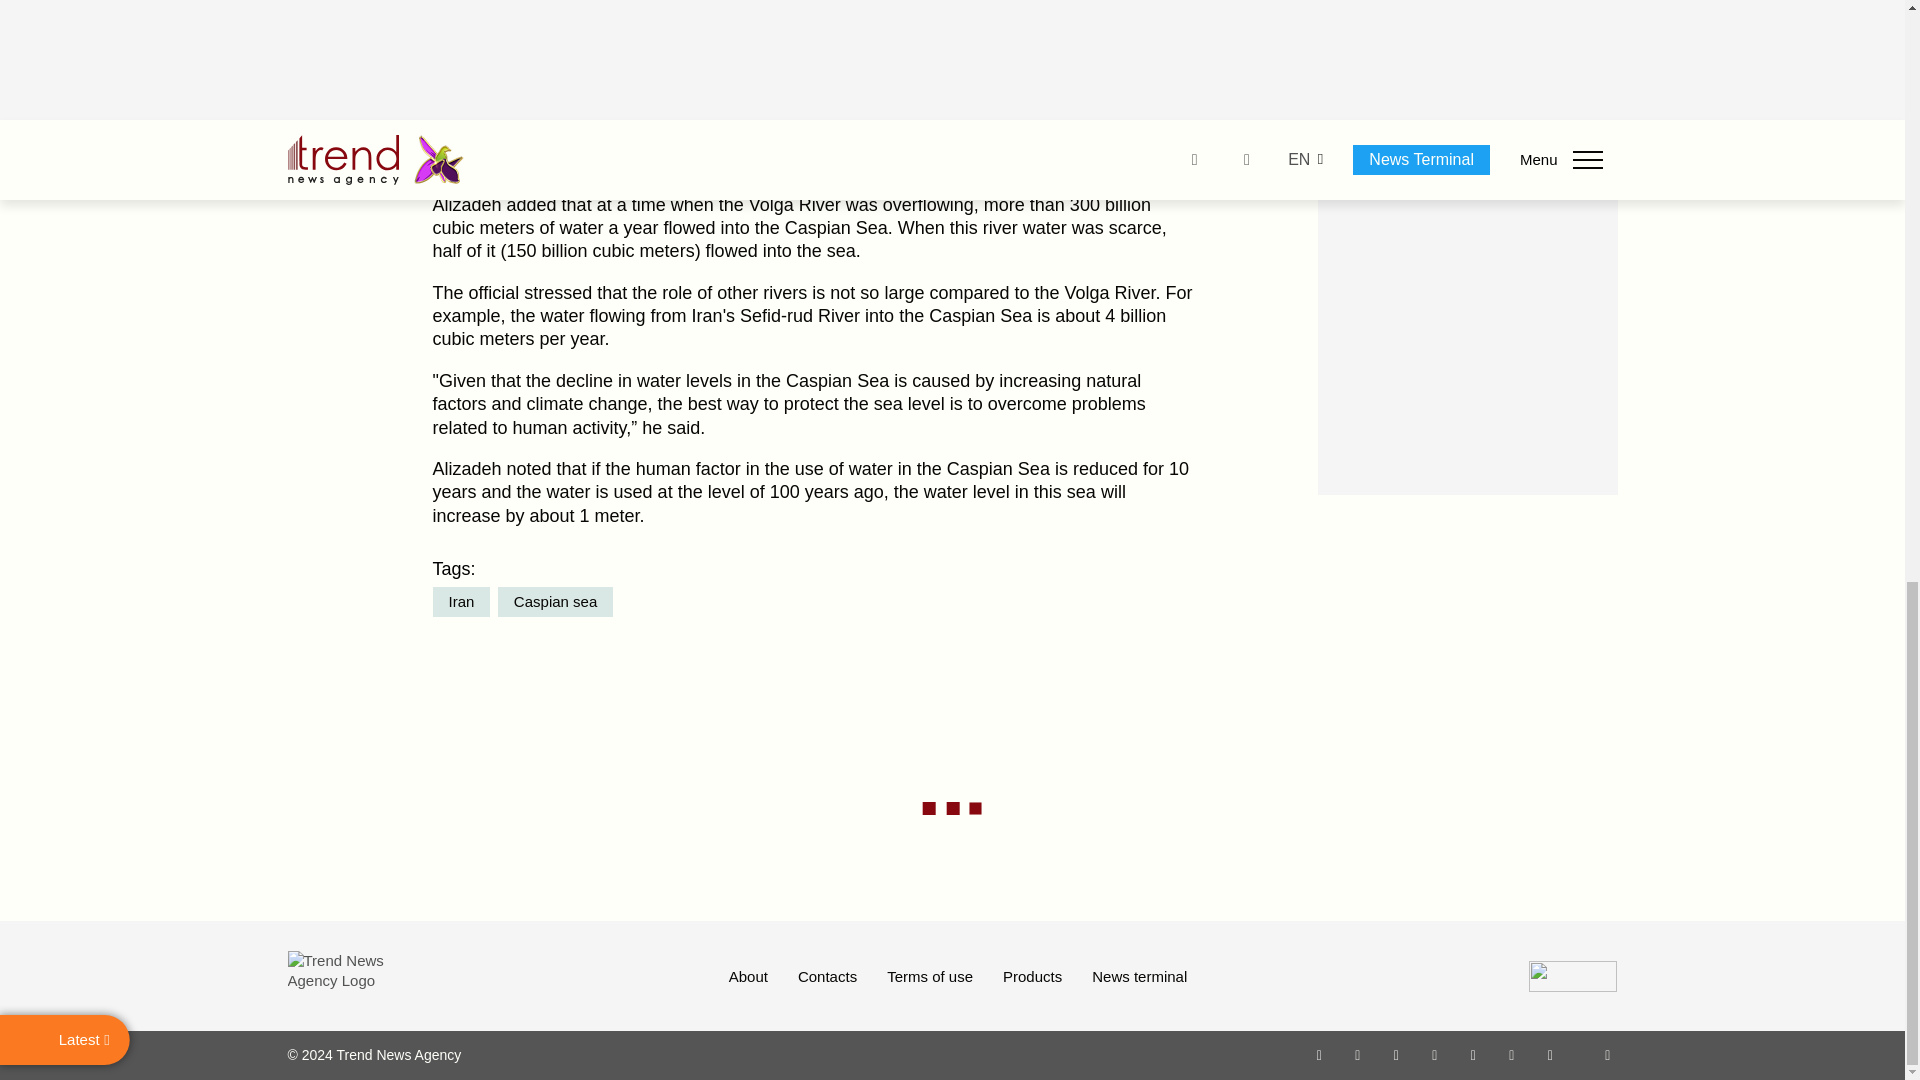 This screenshot has height=1080, width=1920. I want to click on Whatsapp, so click(1320, 1054).